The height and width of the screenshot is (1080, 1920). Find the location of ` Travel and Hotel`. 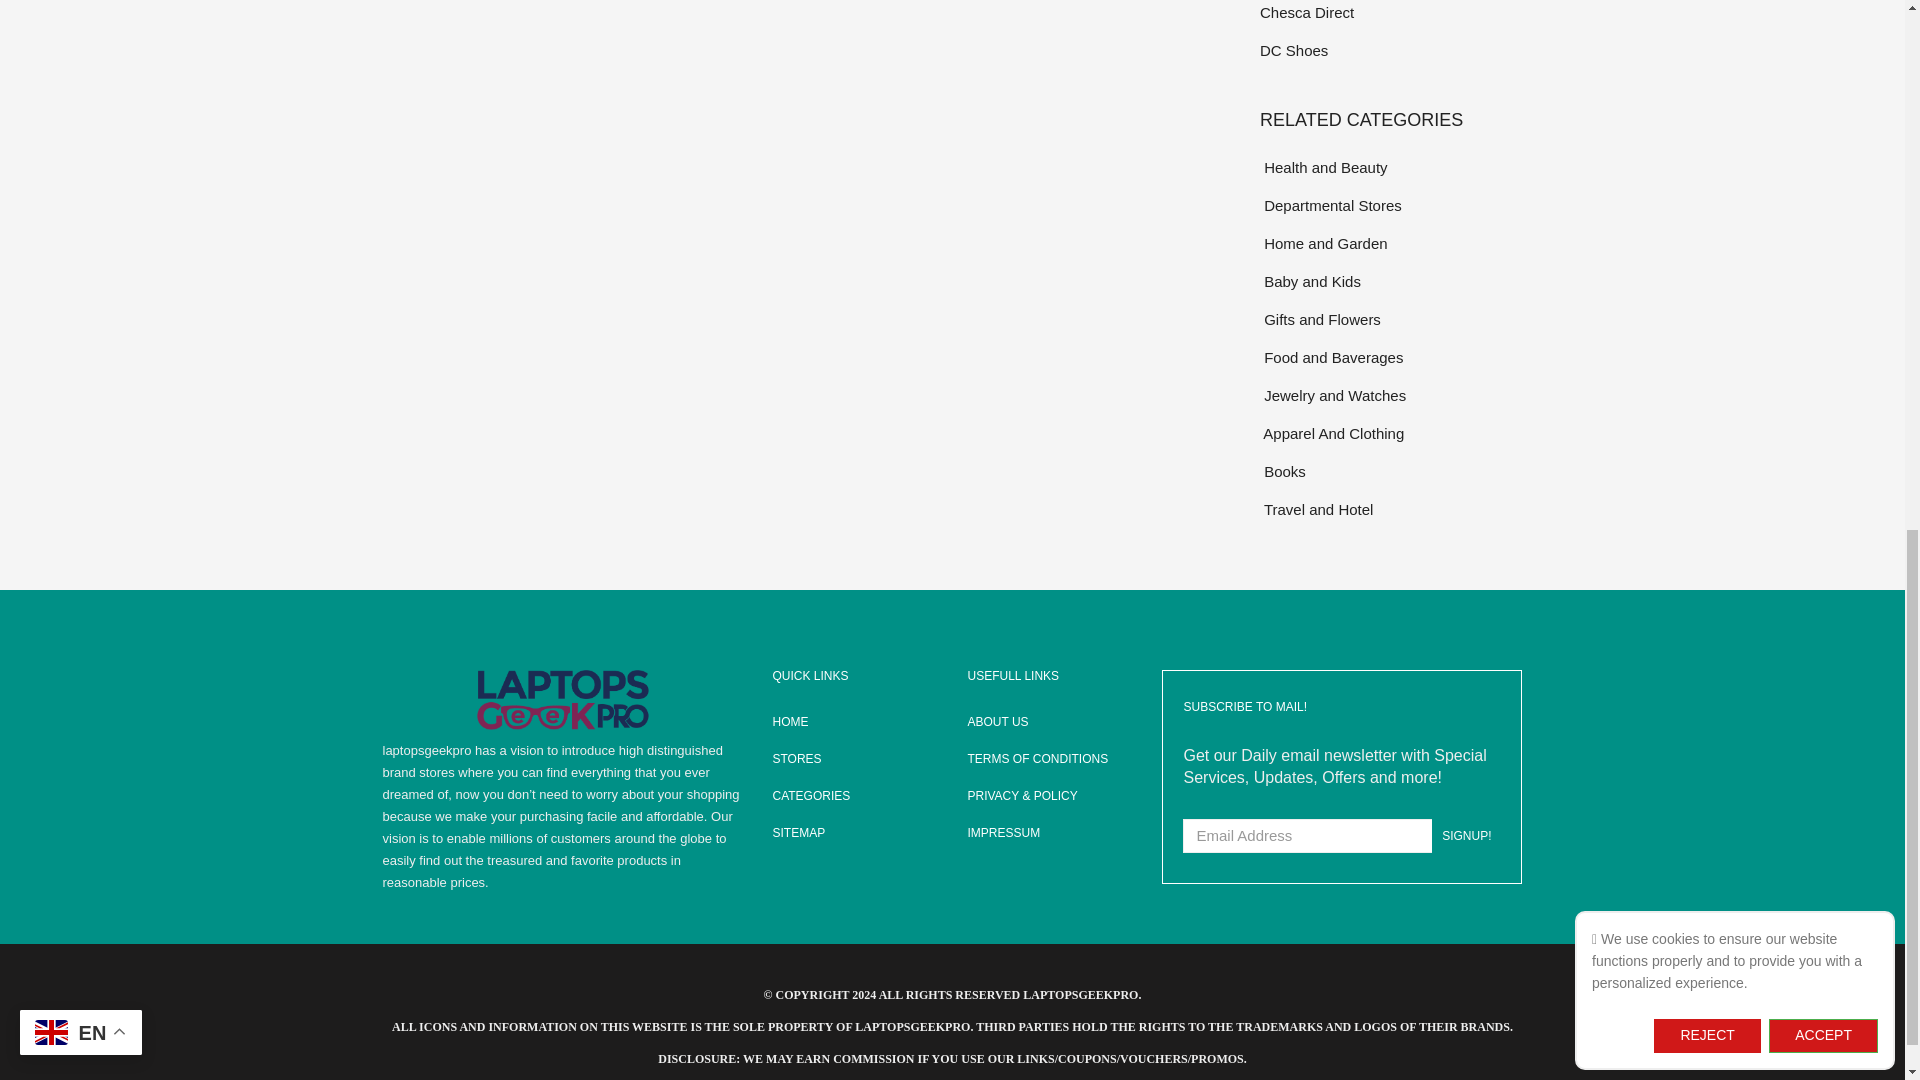

 Travel and Hotel is located at coordinates (1390, 508).